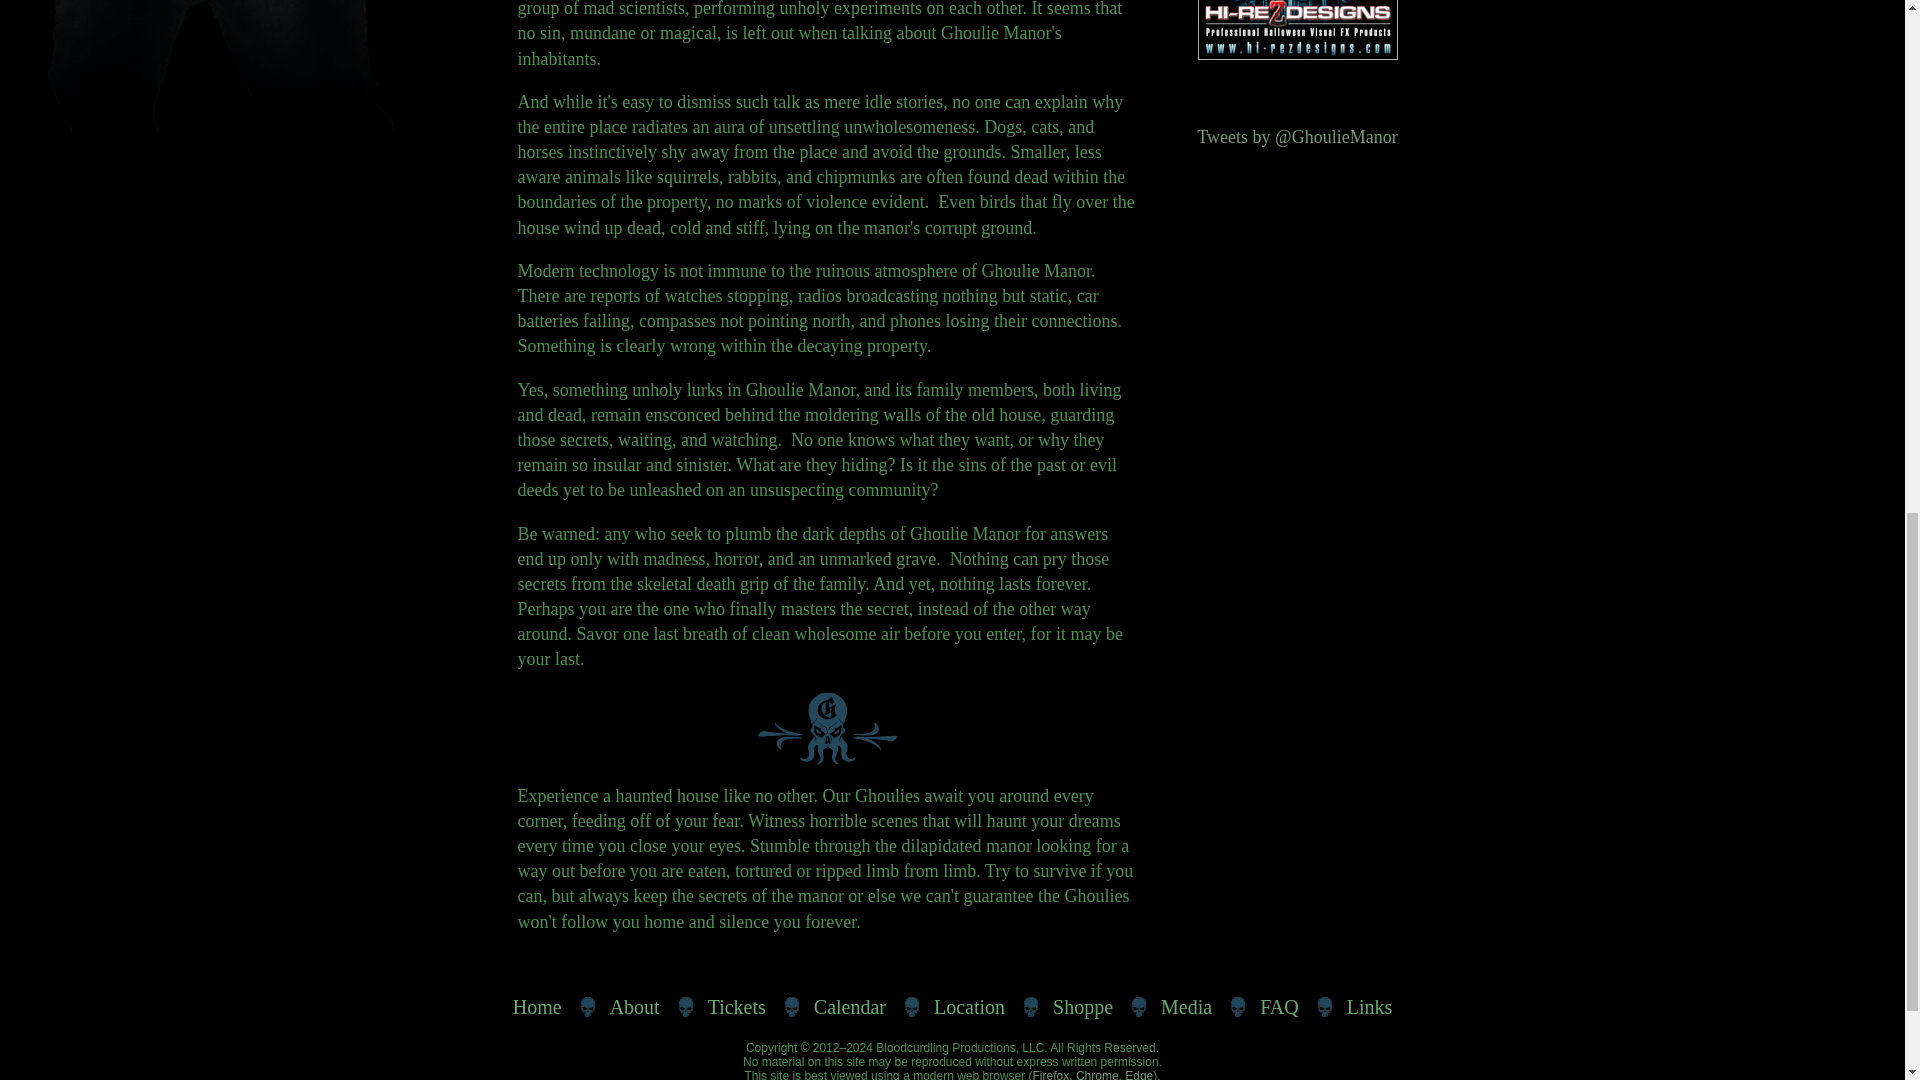 This screenshot has width=1920, height=1080. Describe the element at coordinates (737, 1007) in the screenshot. I see `Tickets` at that location.